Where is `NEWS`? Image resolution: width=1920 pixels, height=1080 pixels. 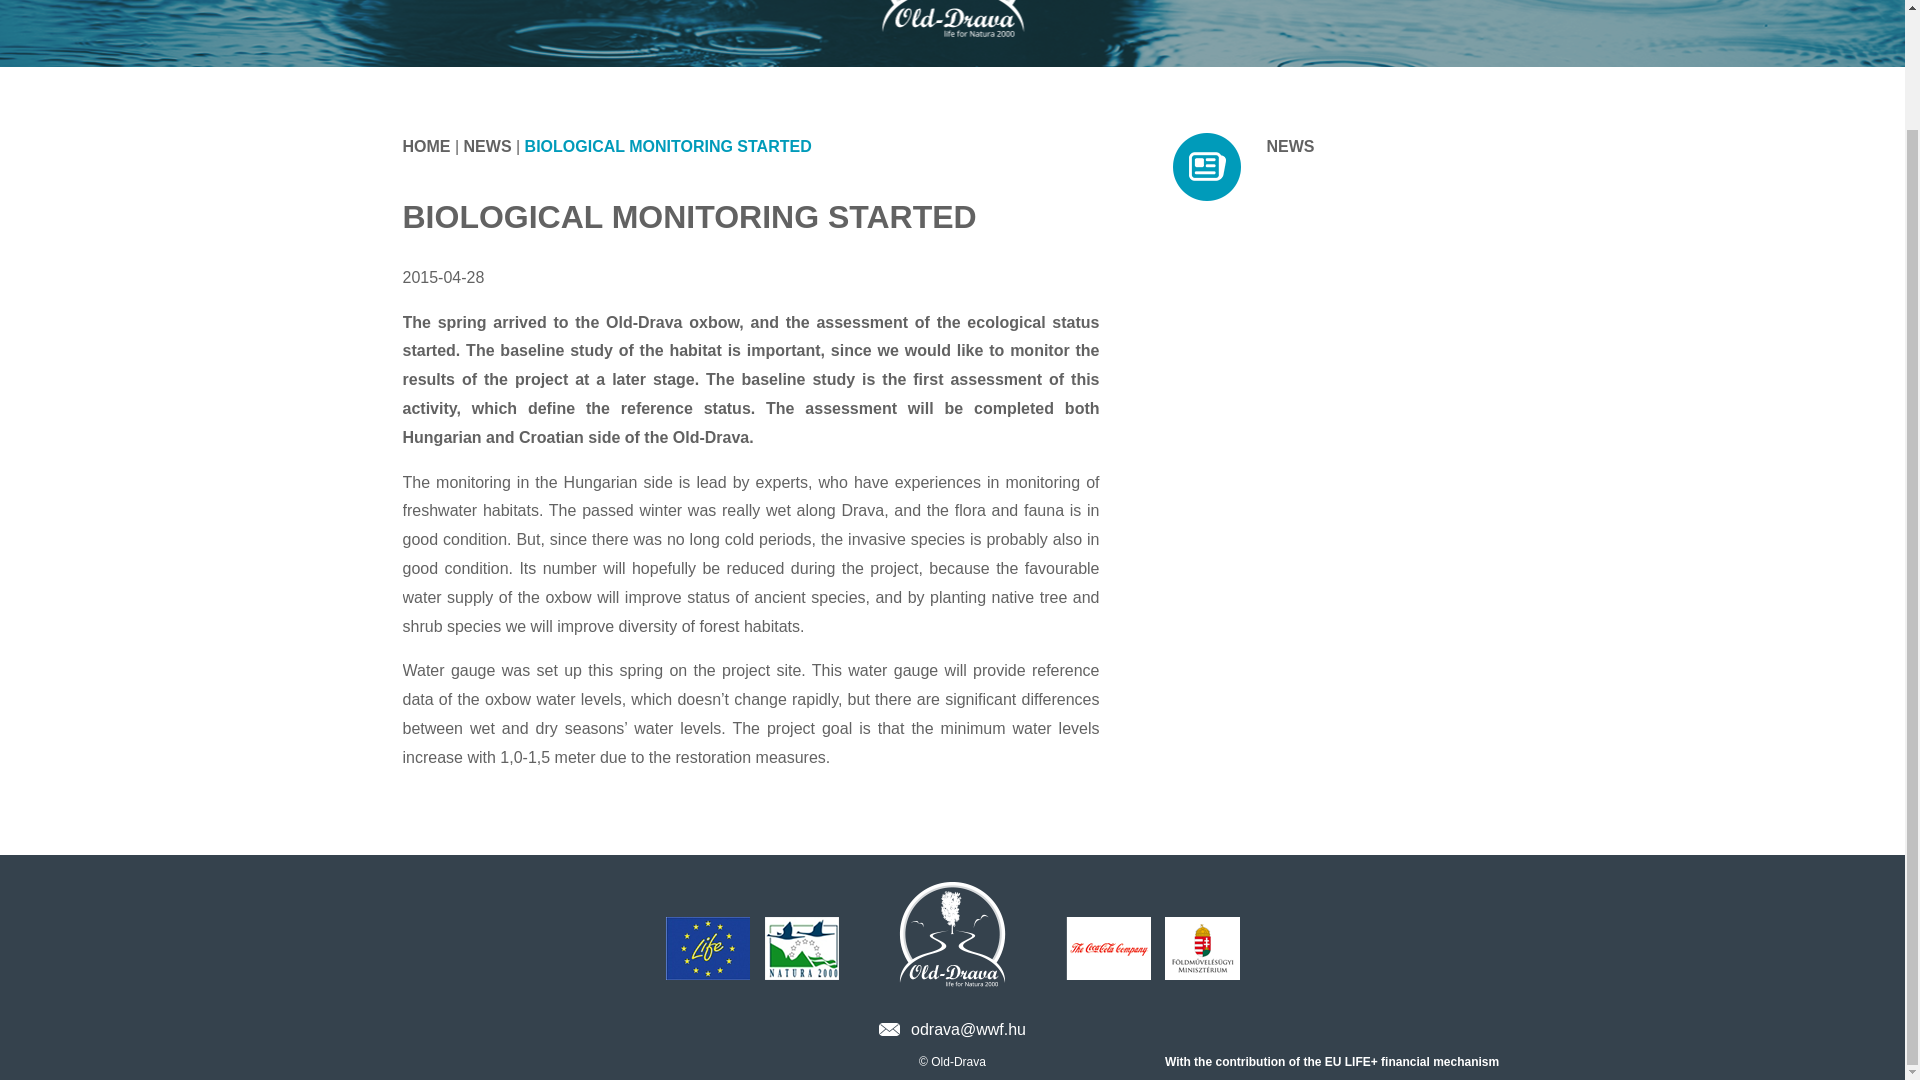 NEWS is located at coordinates (1289, 146).